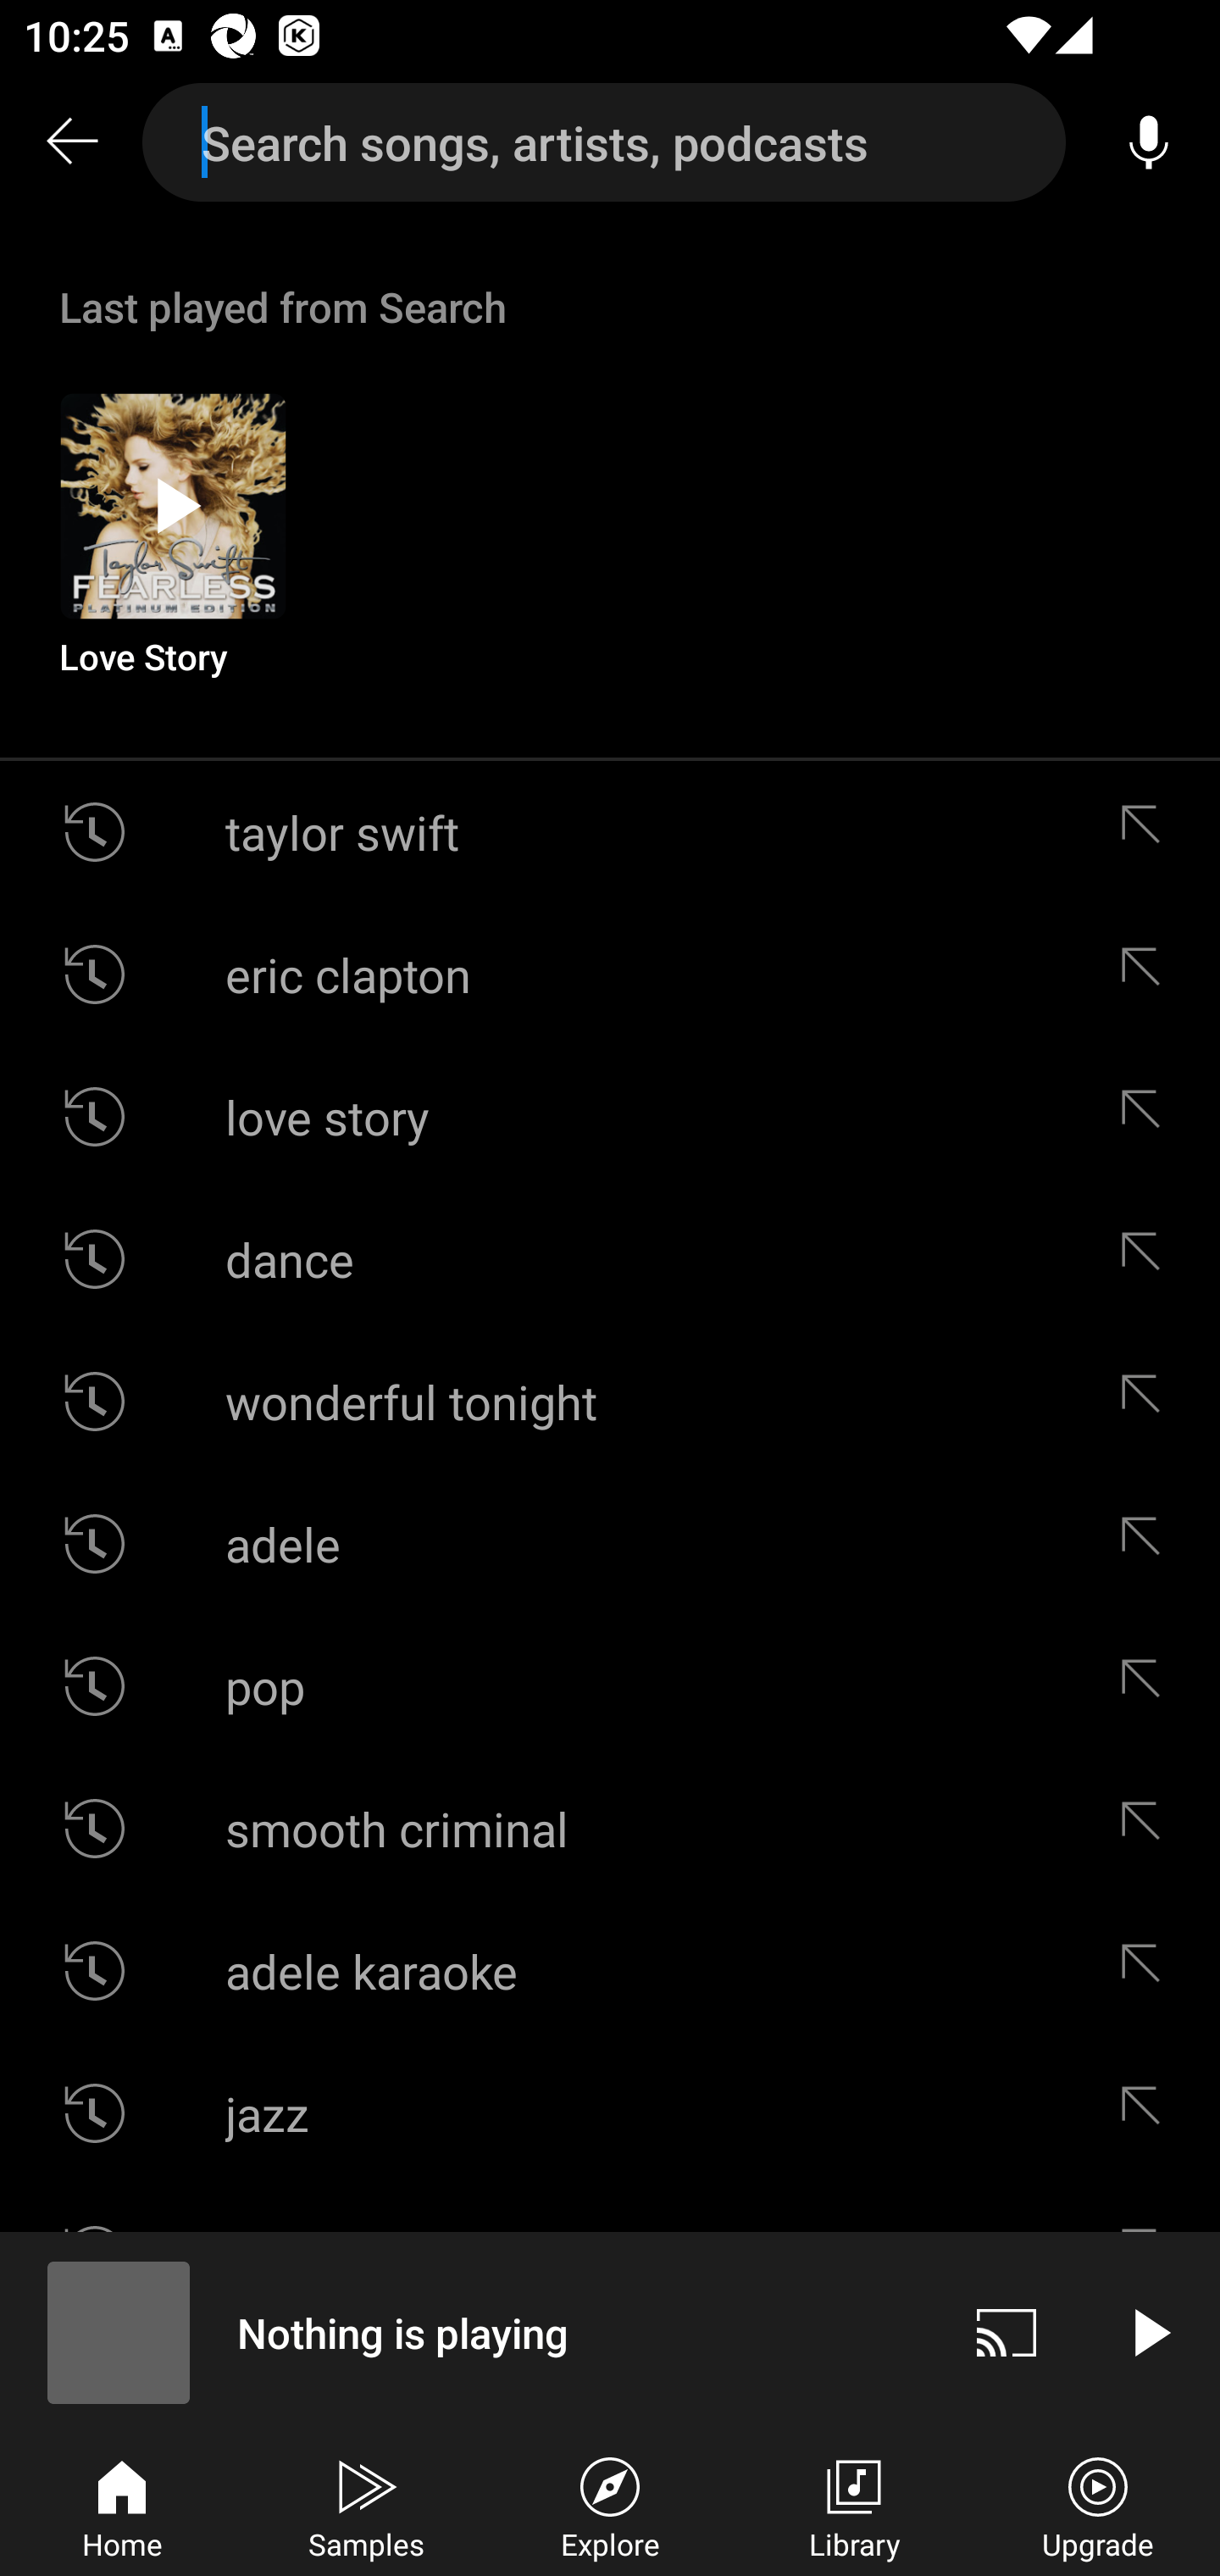 The height and width of the screenshot is (2576, 1220). Describe the element at coordinates (366, 2505) in the screenshot. I see `Samples` at that location.